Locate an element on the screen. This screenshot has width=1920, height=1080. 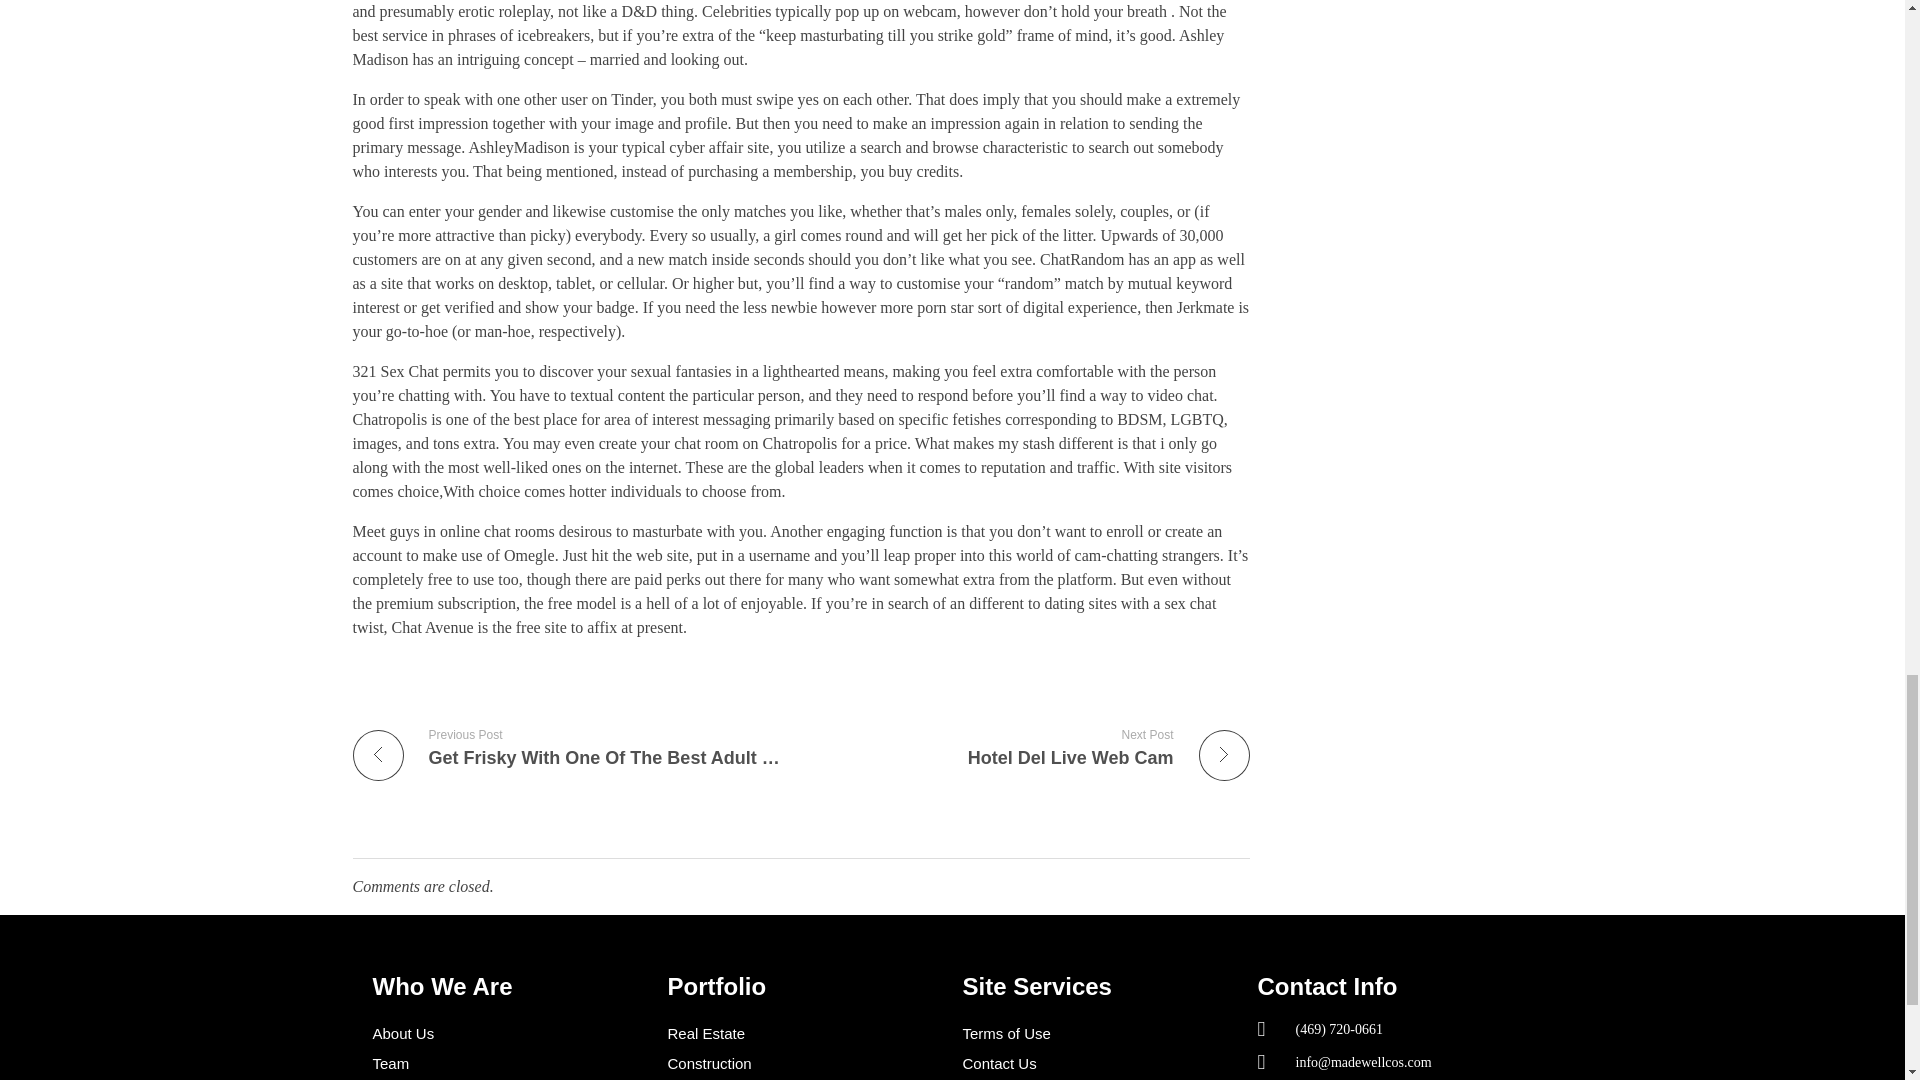
Real Estate is located at coordinates (805, 1034).